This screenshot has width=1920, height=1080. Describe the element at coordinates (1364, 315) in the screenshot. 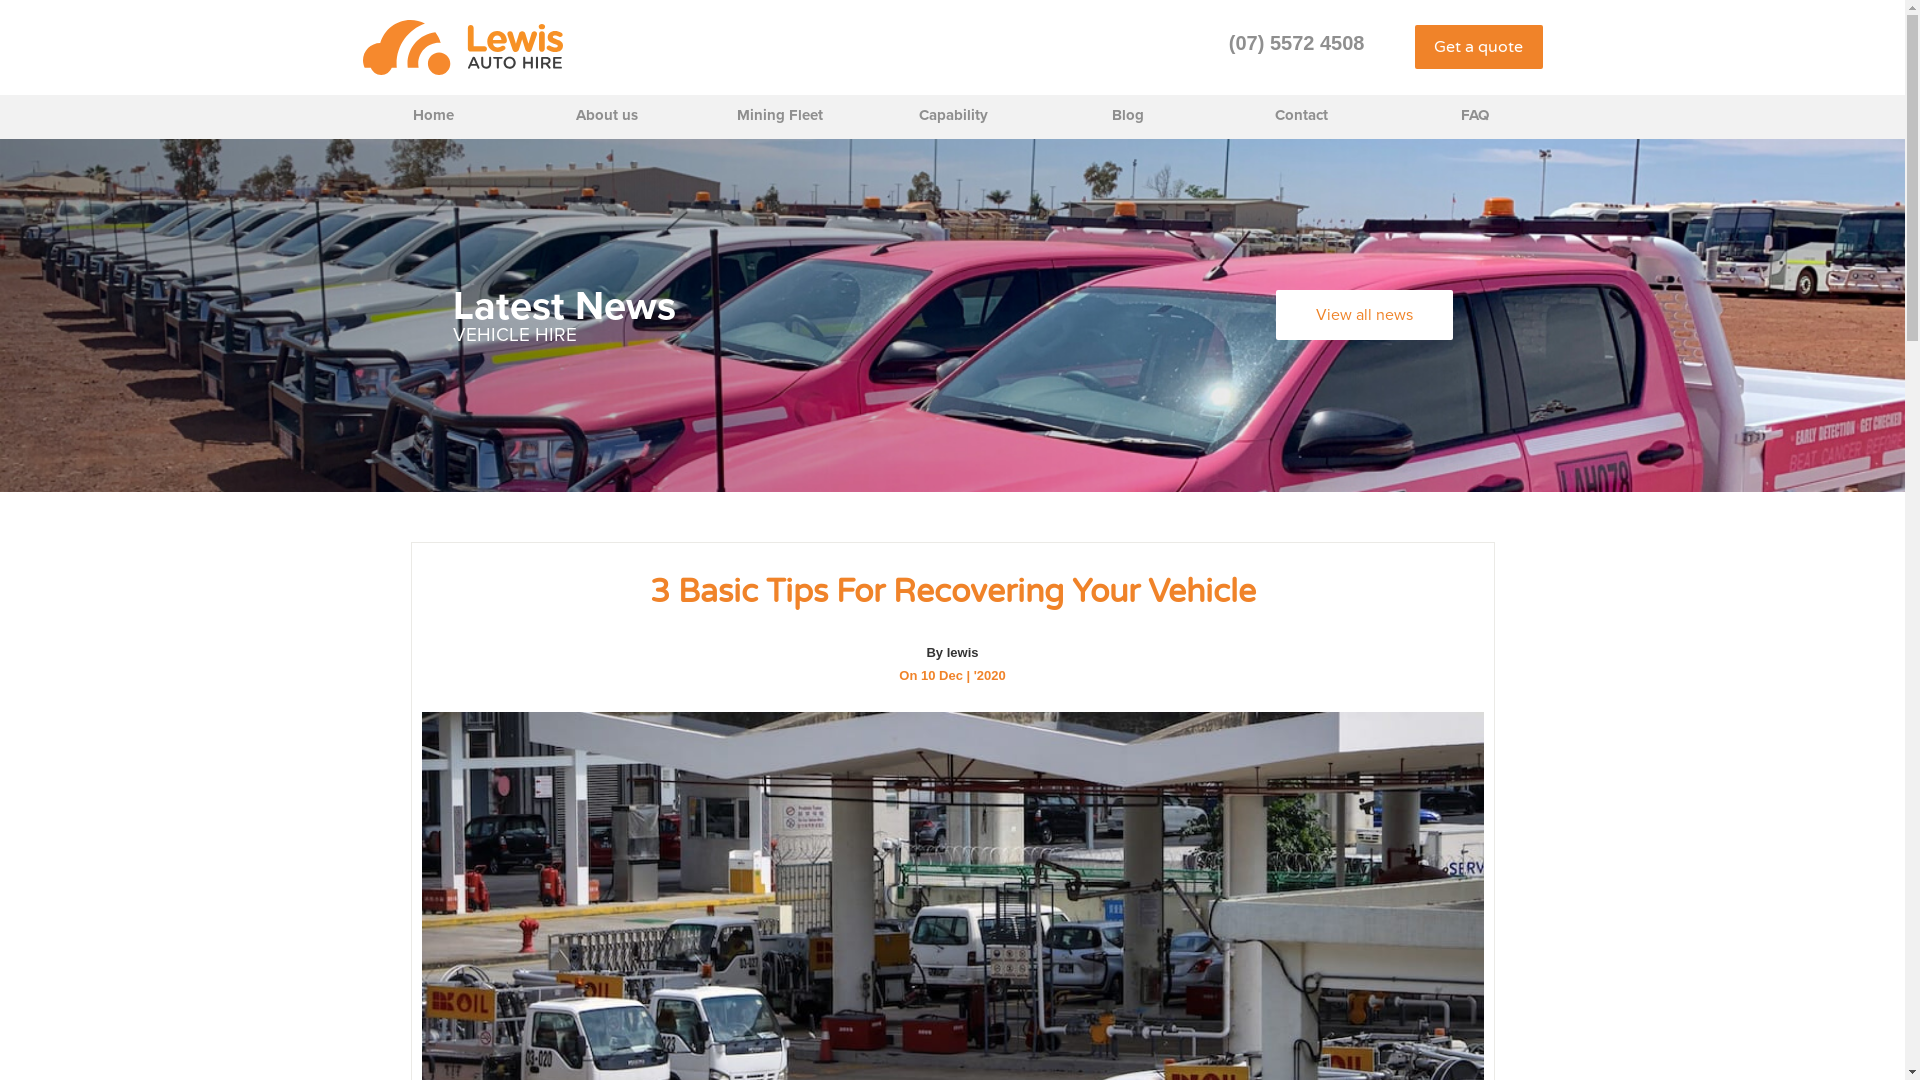

I see `View all news` at that location.